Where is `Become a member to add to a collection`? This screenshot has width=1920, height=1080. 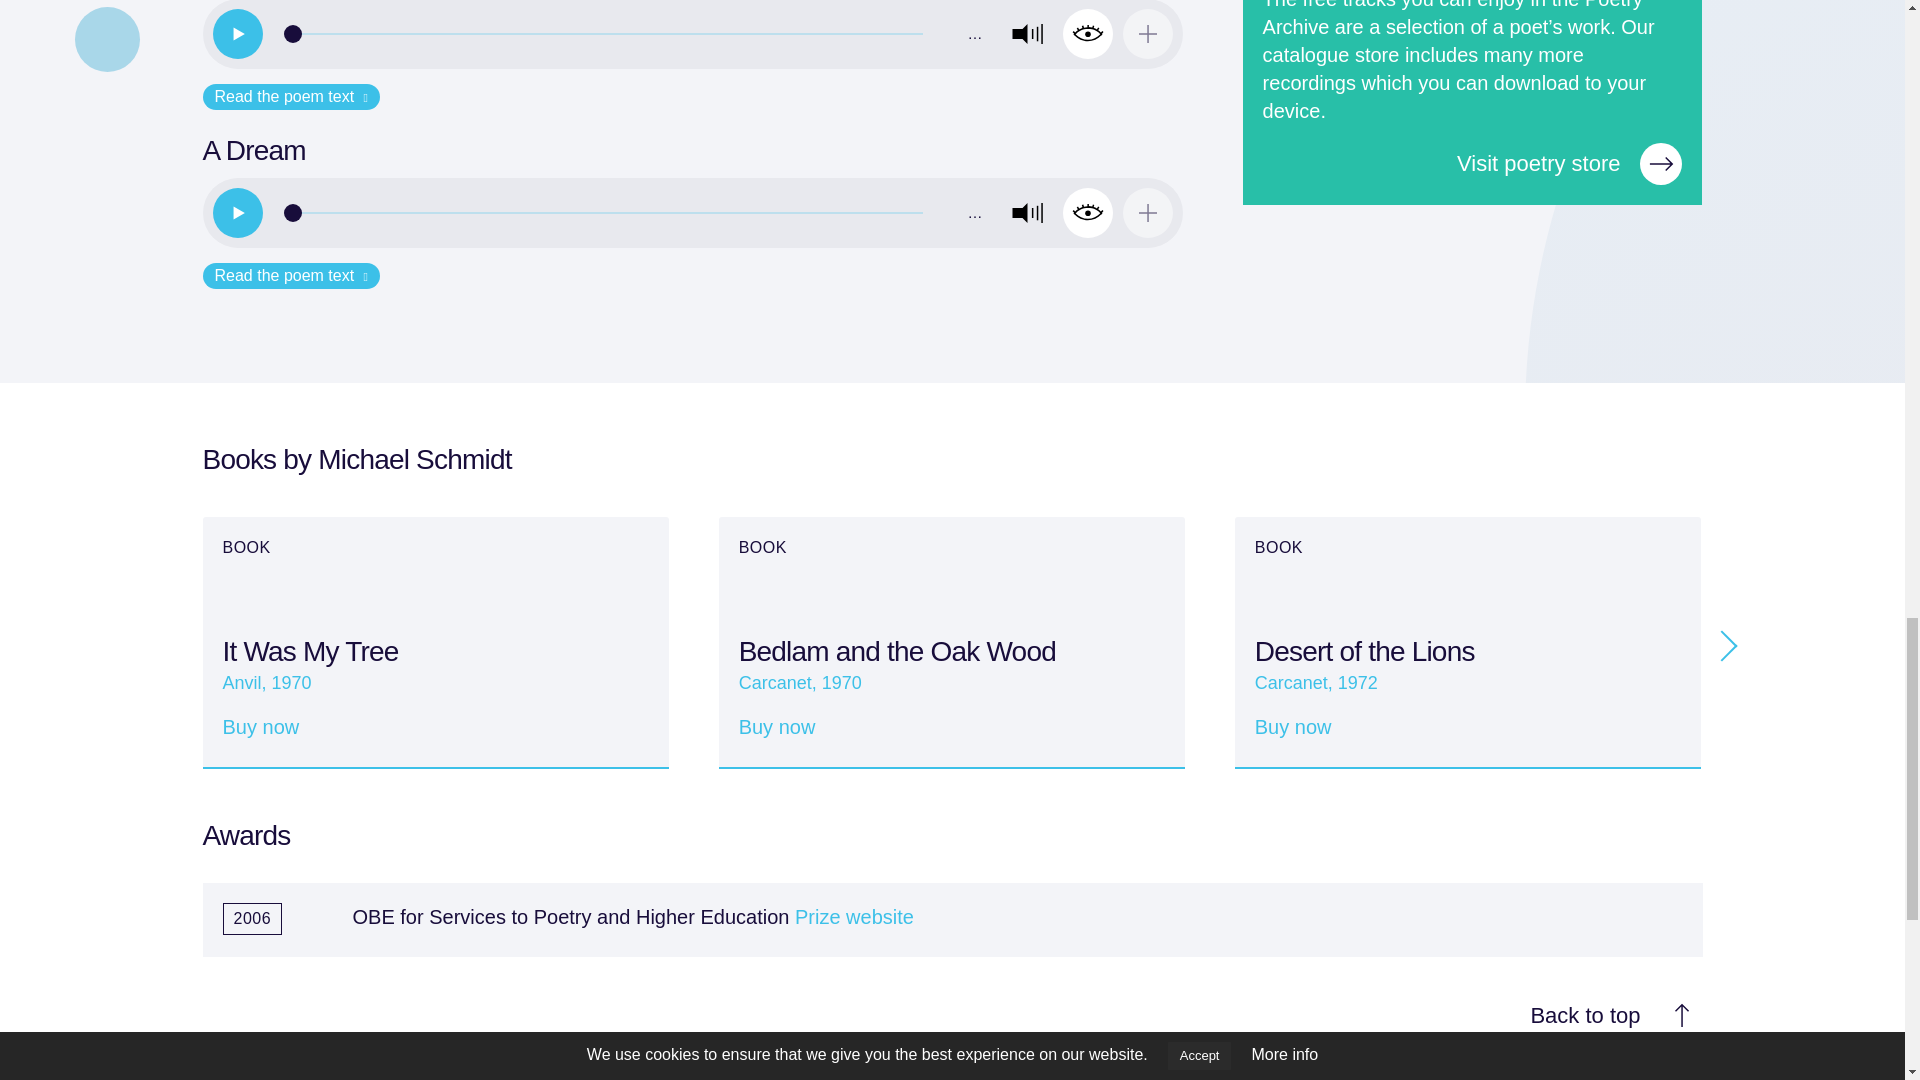 Become a member to add to a collection is located at coordinates (1148, 34).